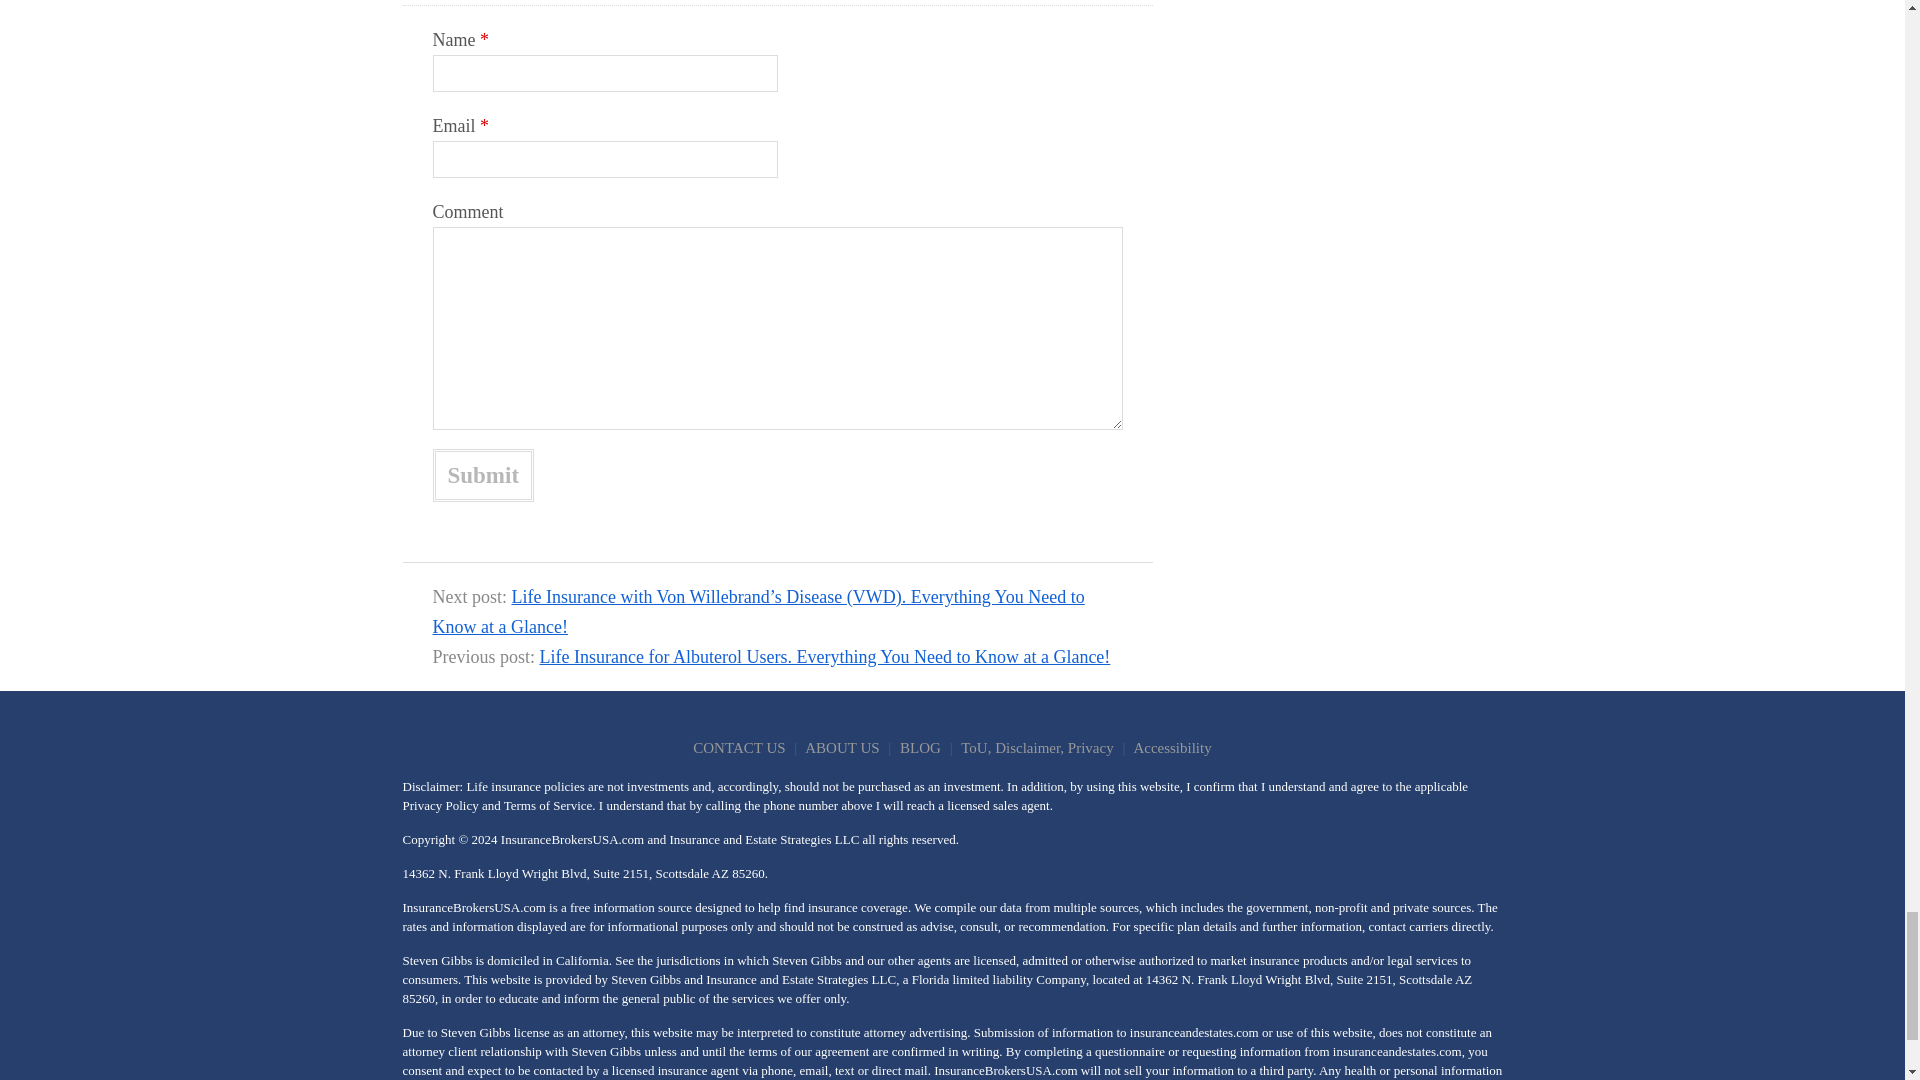 Image resolution: width=1920 pixels, height=1080 pixels. What do you see at coordinates (482, 476) in the screenshot?
I see `Submit` at bounding box center [482, 476].